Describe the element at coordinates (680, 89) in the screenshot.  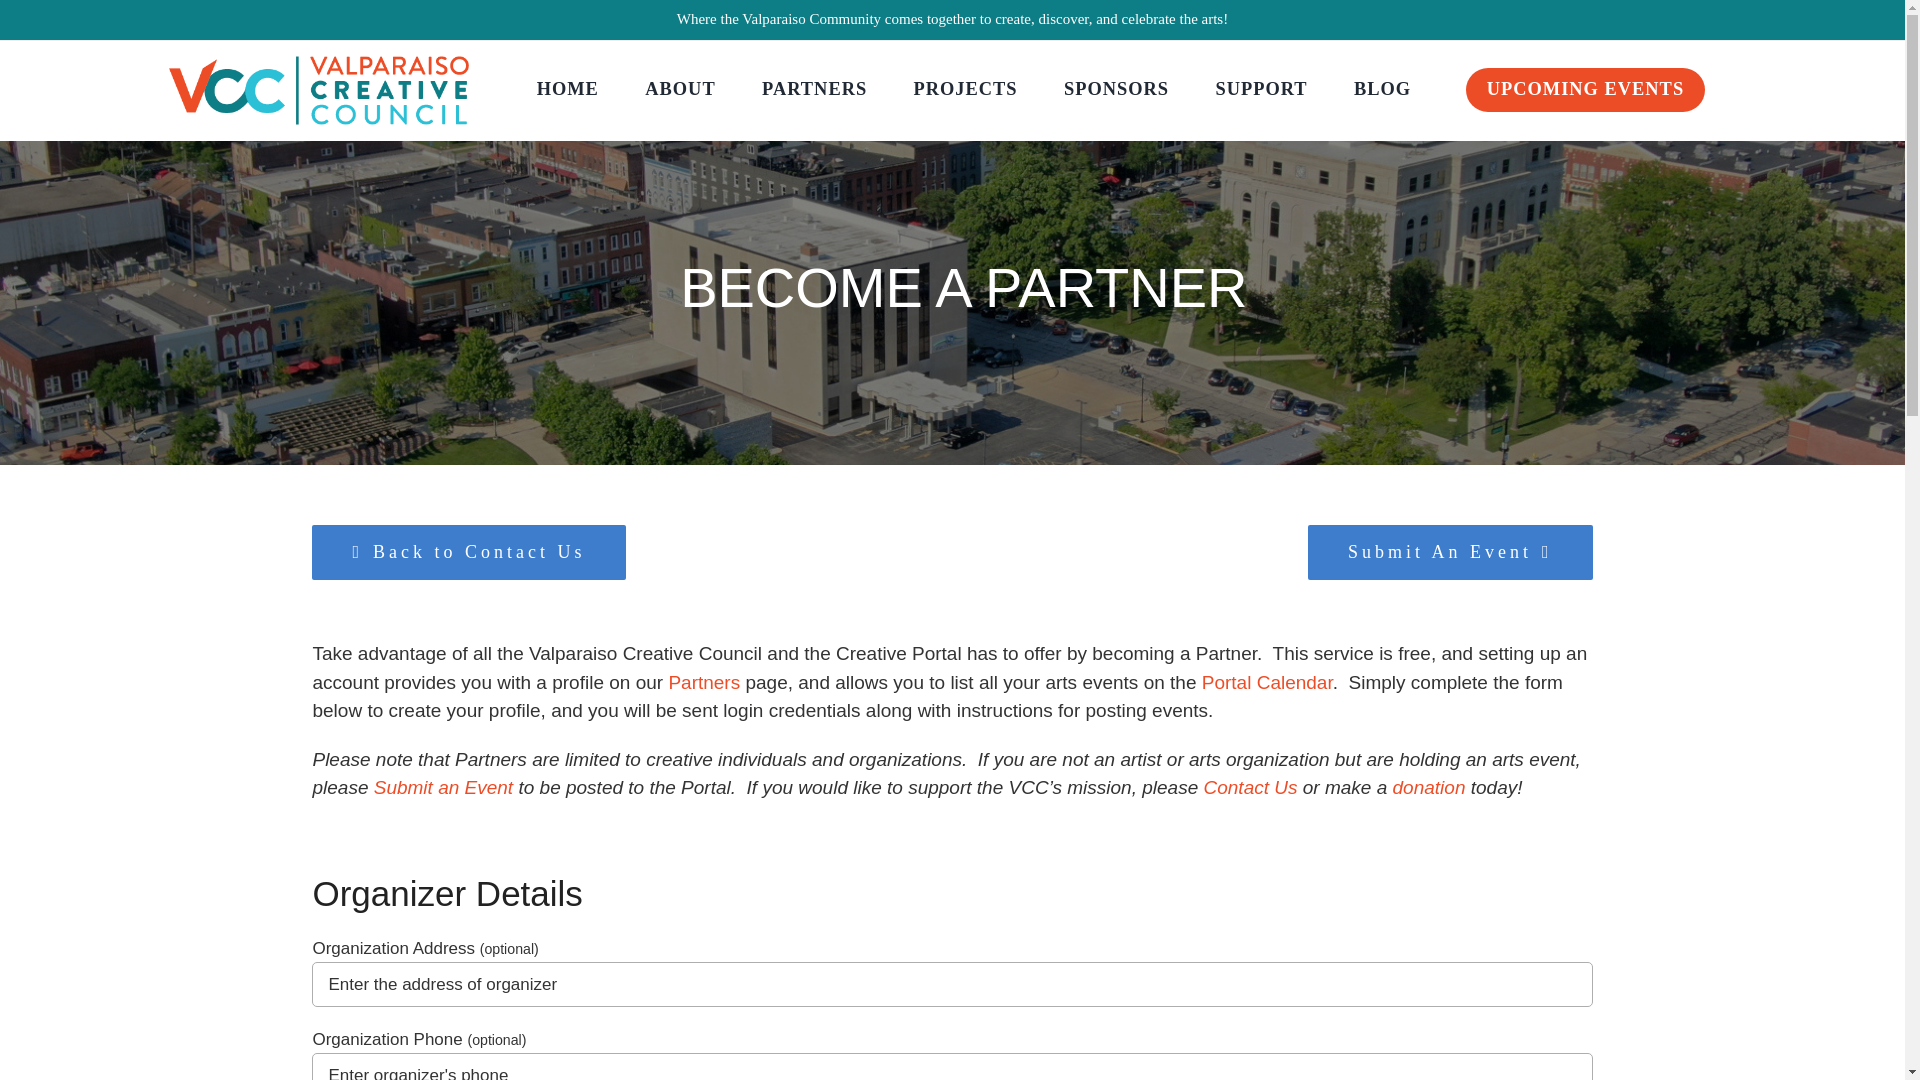
I see `ABOUT` at that location.